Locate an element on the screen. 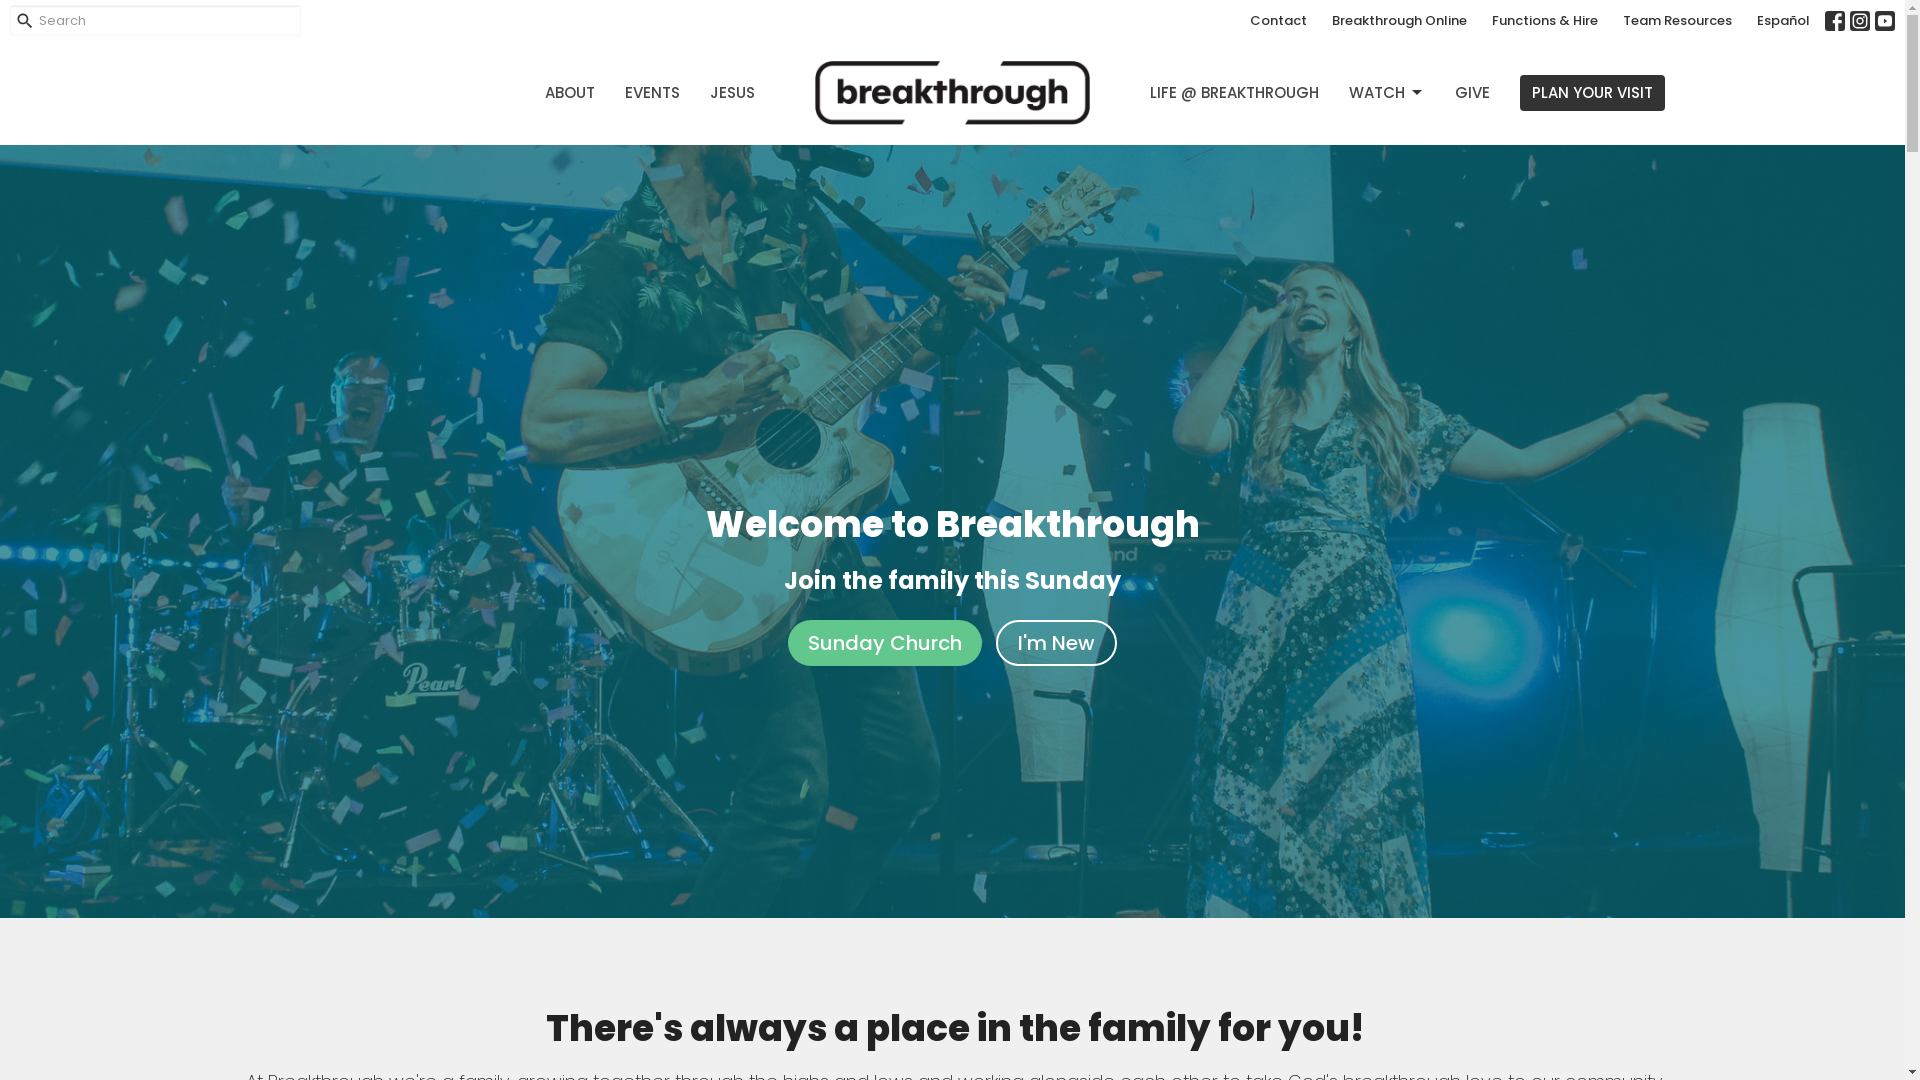 This screenshot has width=1920, height=1080. ABOUT is located at coordinates (570, 92).